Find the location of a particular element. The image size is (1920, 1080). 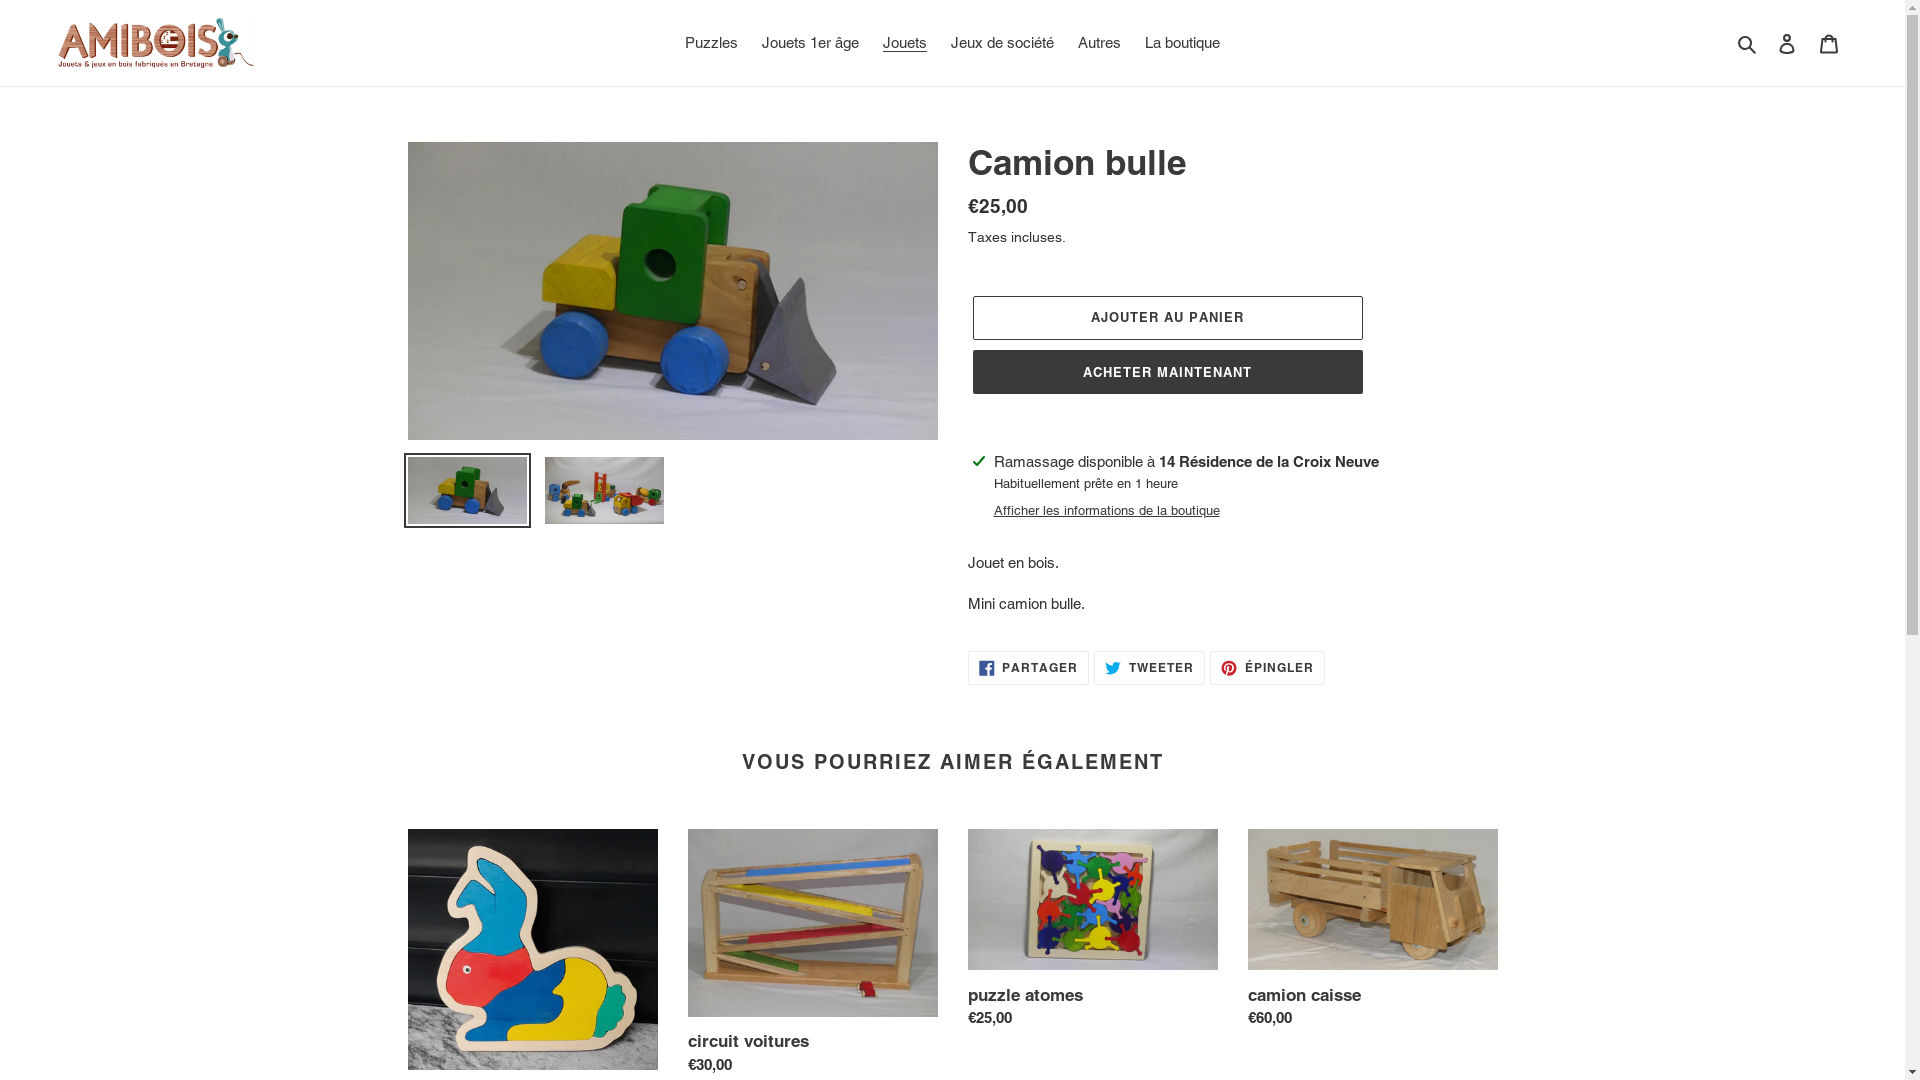

Jouets is located at coordinates (905, 44).